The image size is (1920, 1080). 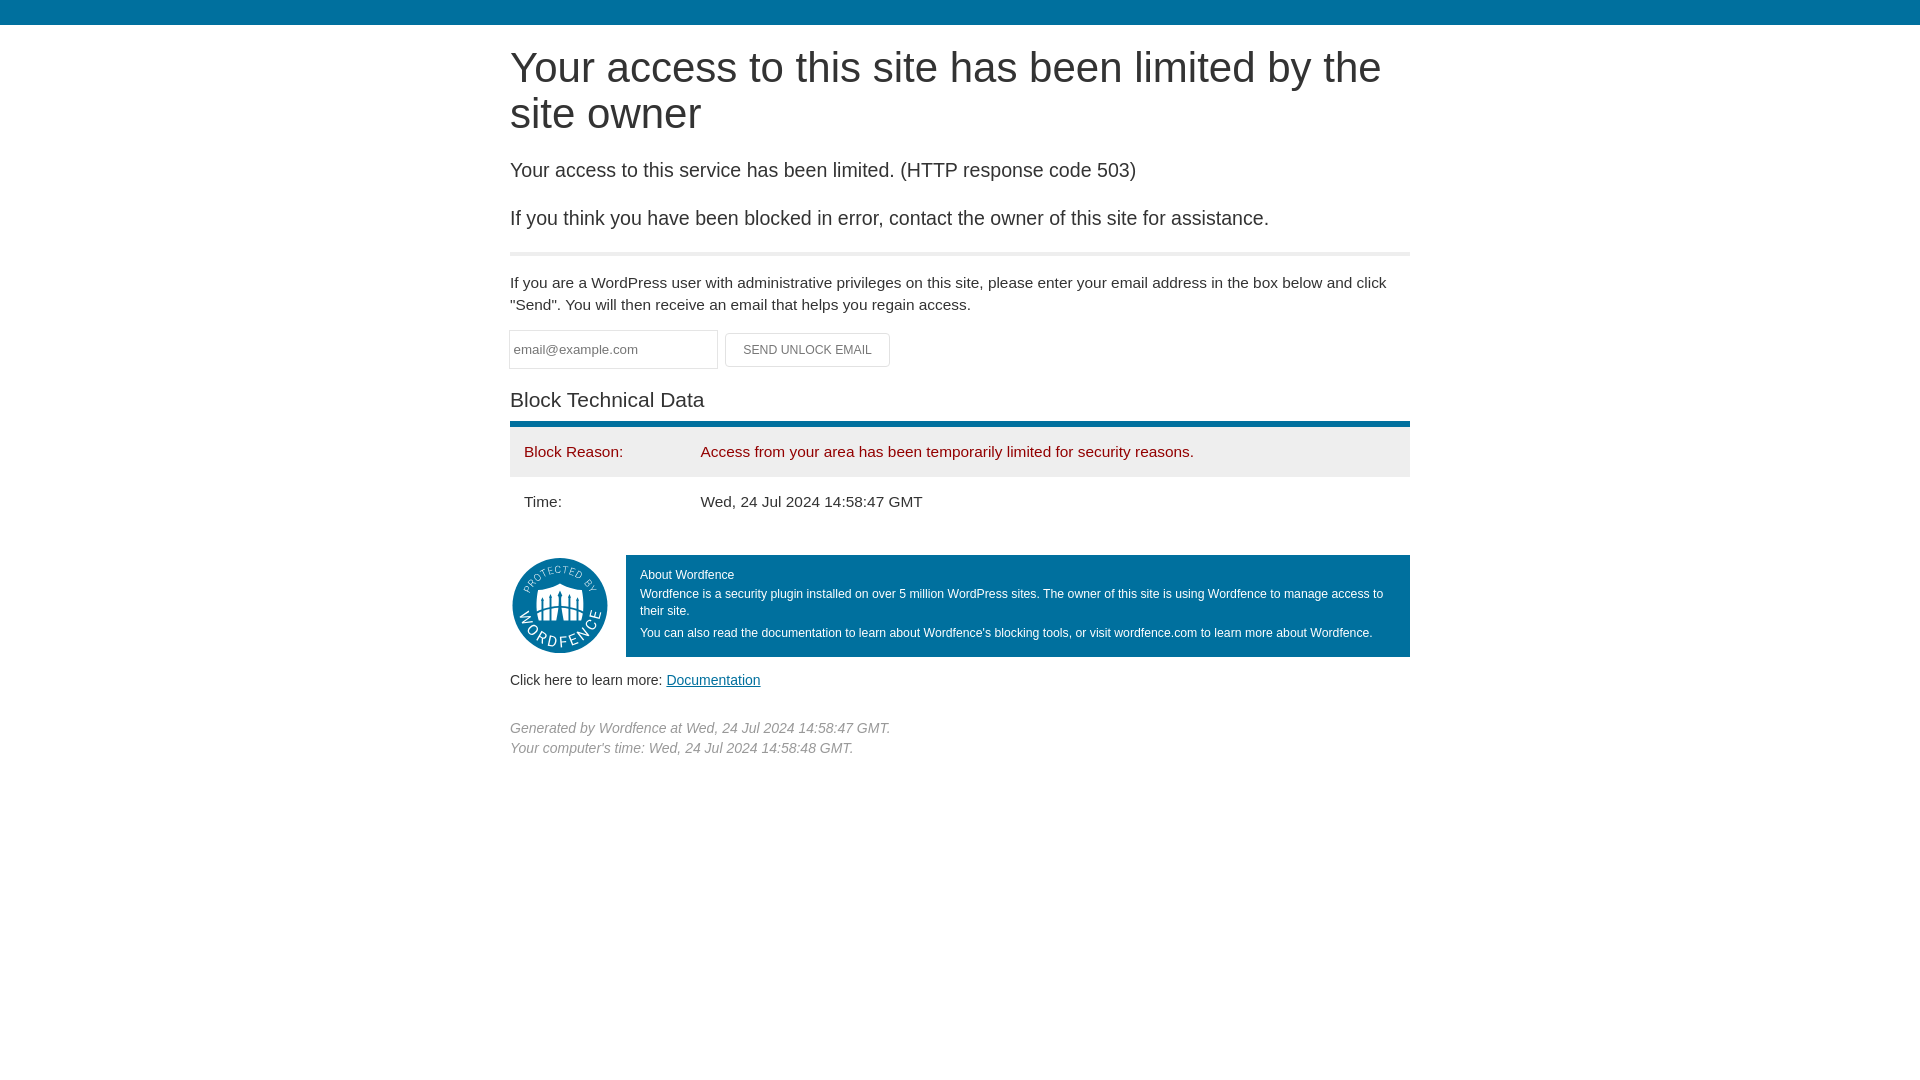 What do you see at coordinates (713, 679) in the screenshot?
I see `Documentation` at bounding box center [713, 679].